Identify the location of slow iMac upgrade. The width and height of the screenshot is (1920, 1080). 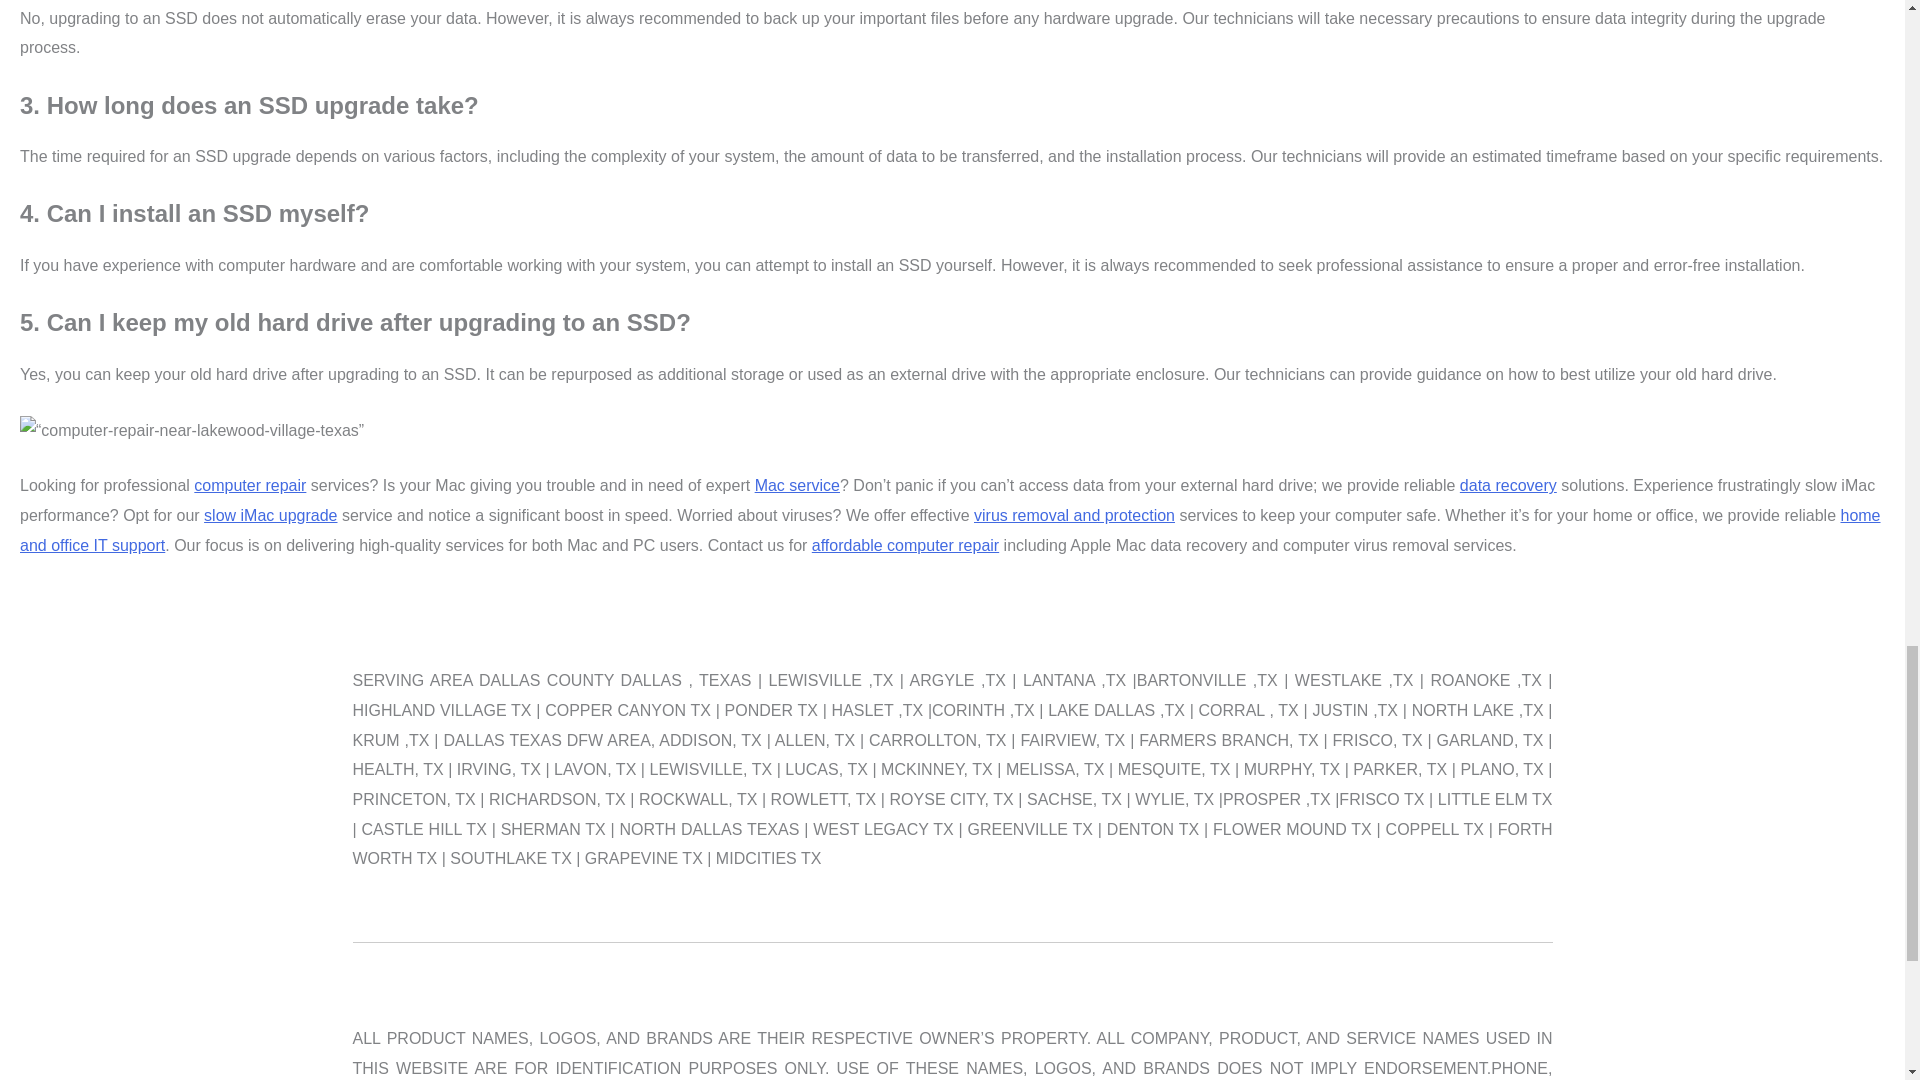
(270, 514).